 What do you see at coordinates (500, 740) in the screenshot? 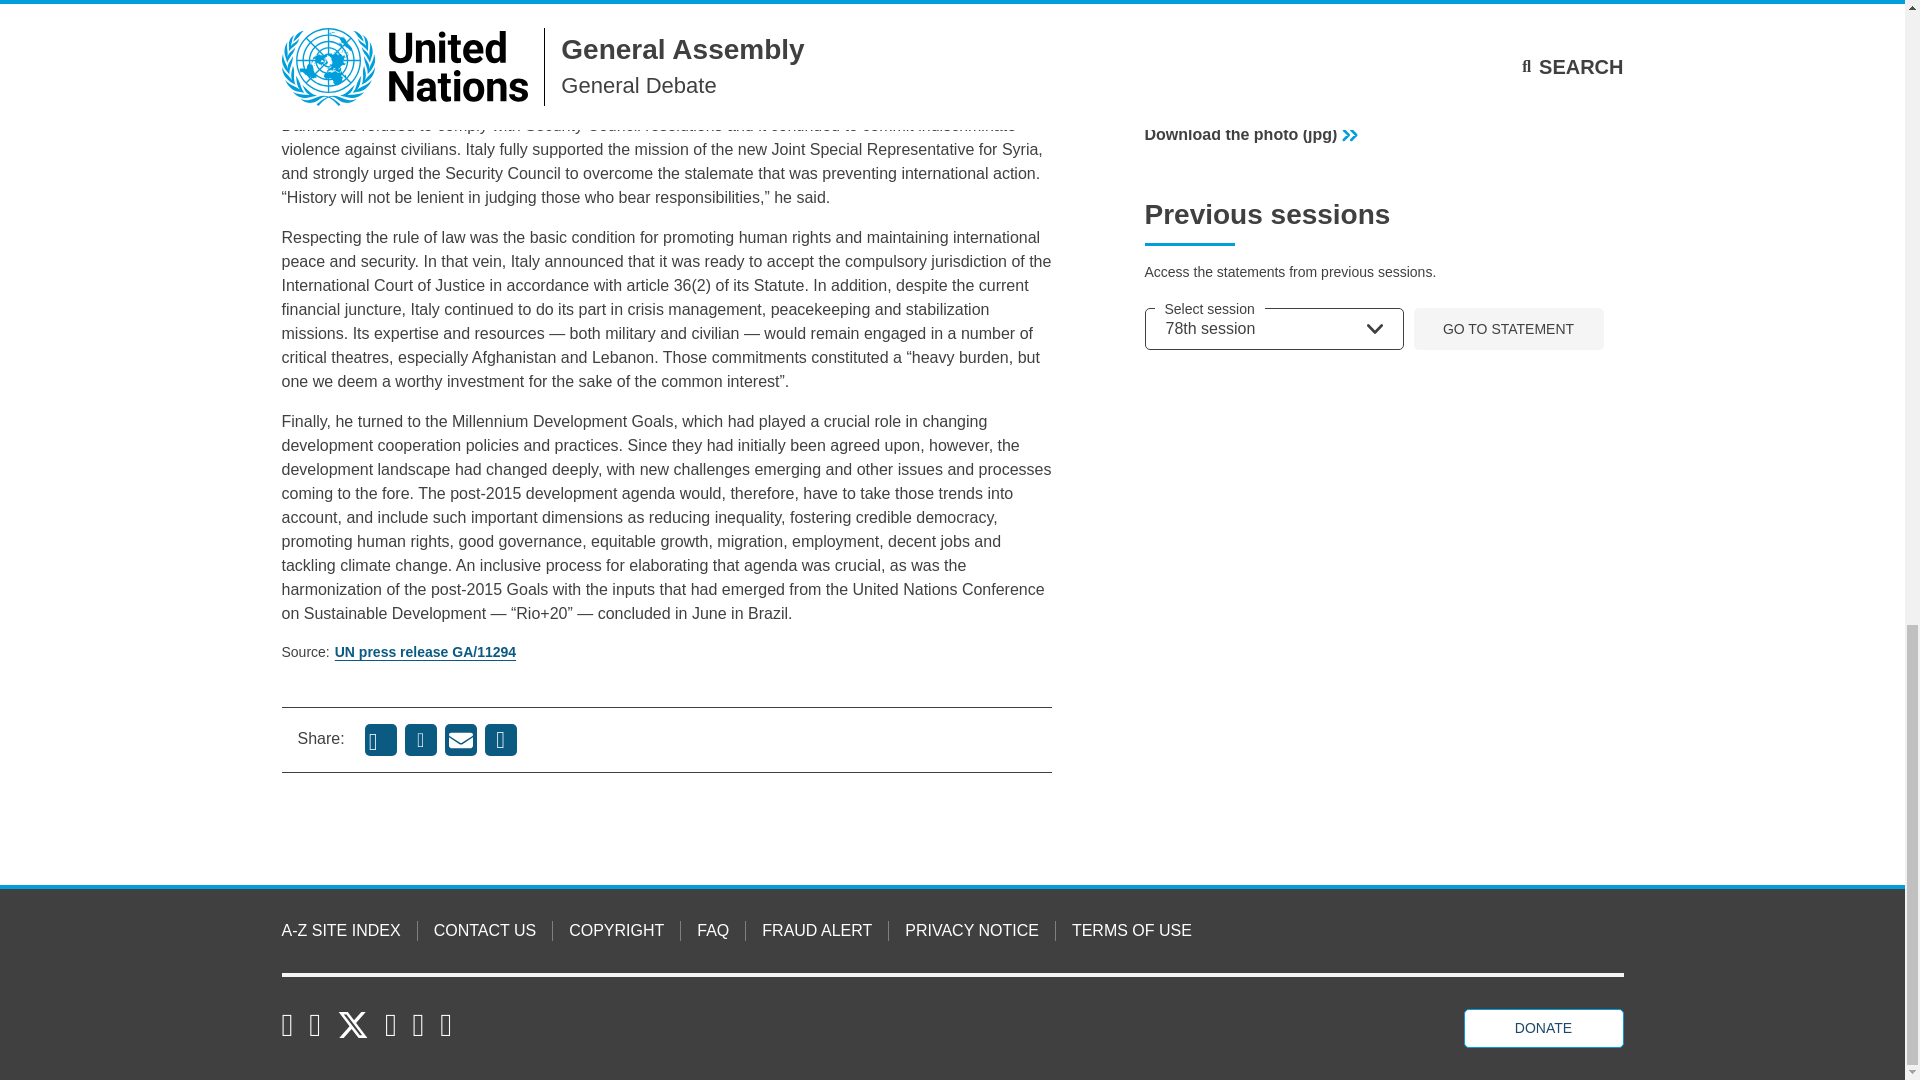
I see `Share this page on WhatsApp` at bounding box center [500, 740].